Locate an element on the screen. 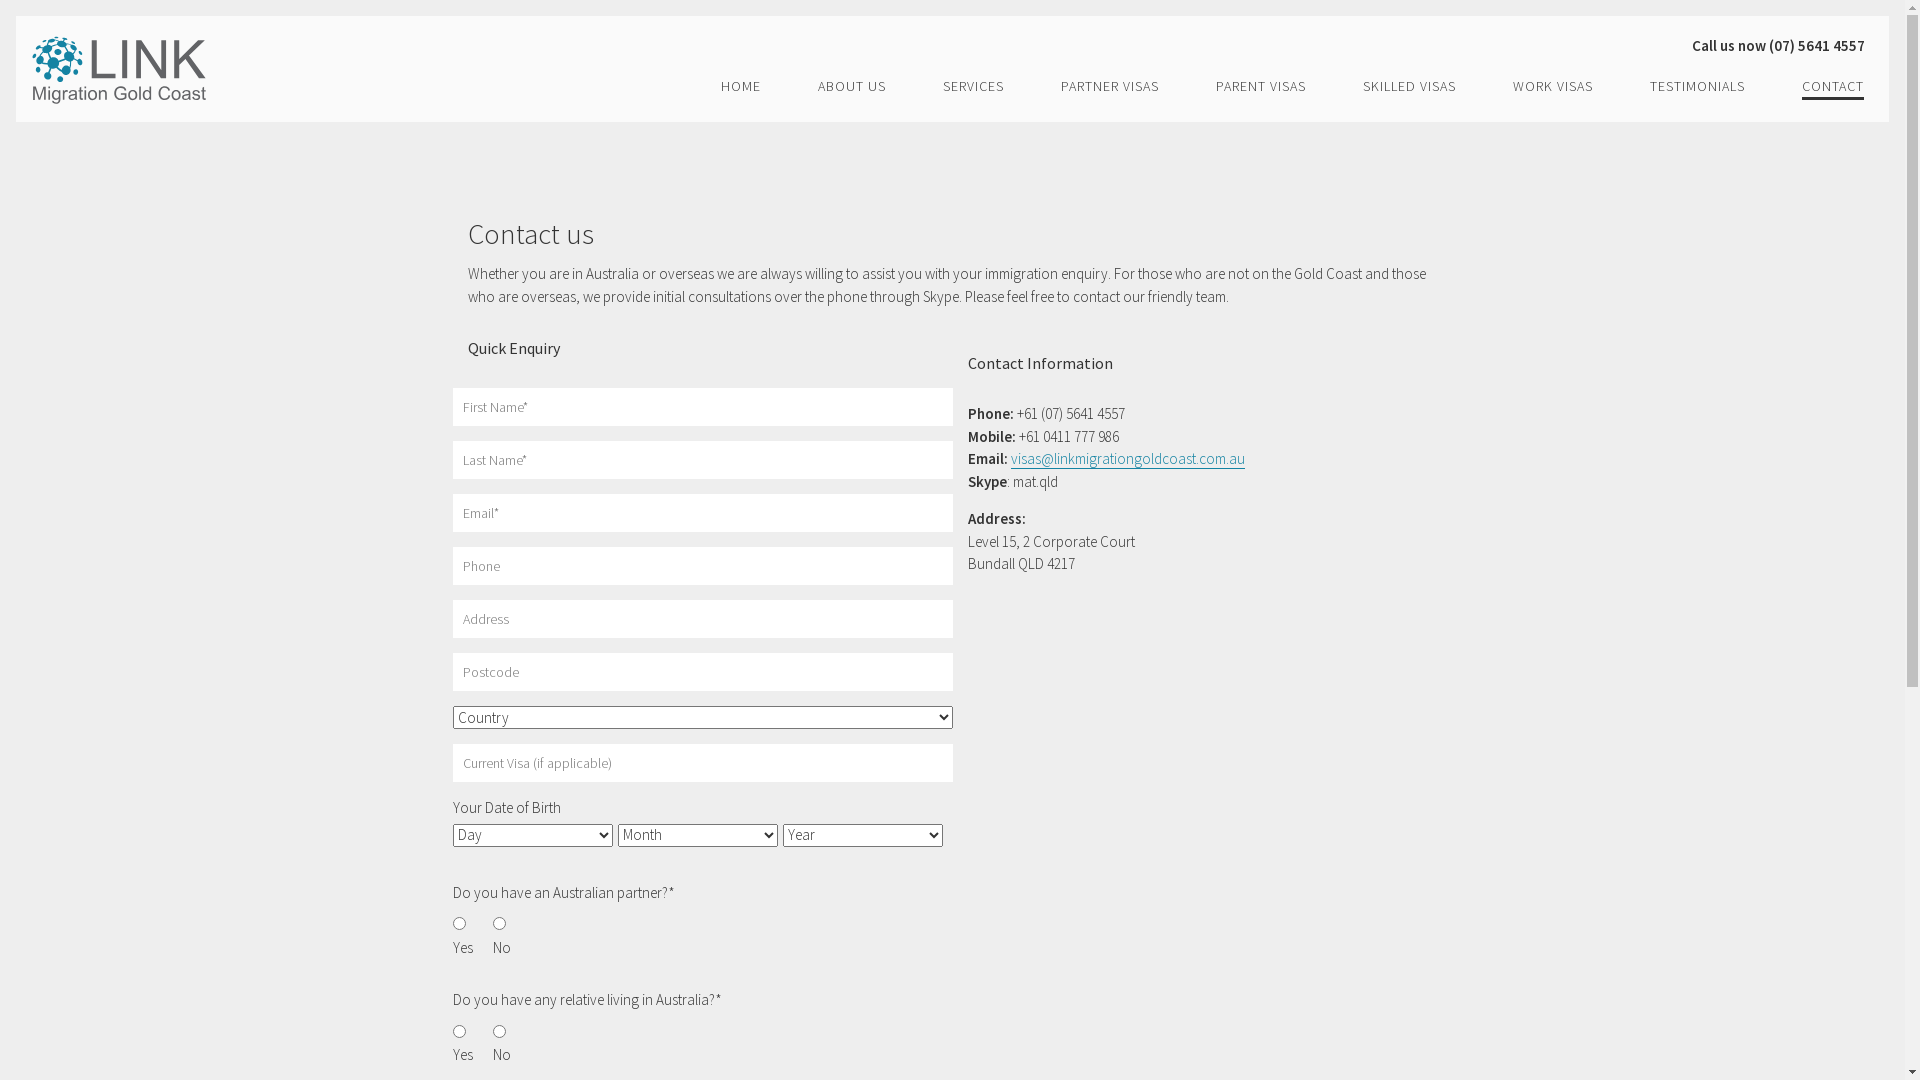  ABOUT US is located at coordinates (852, 87).